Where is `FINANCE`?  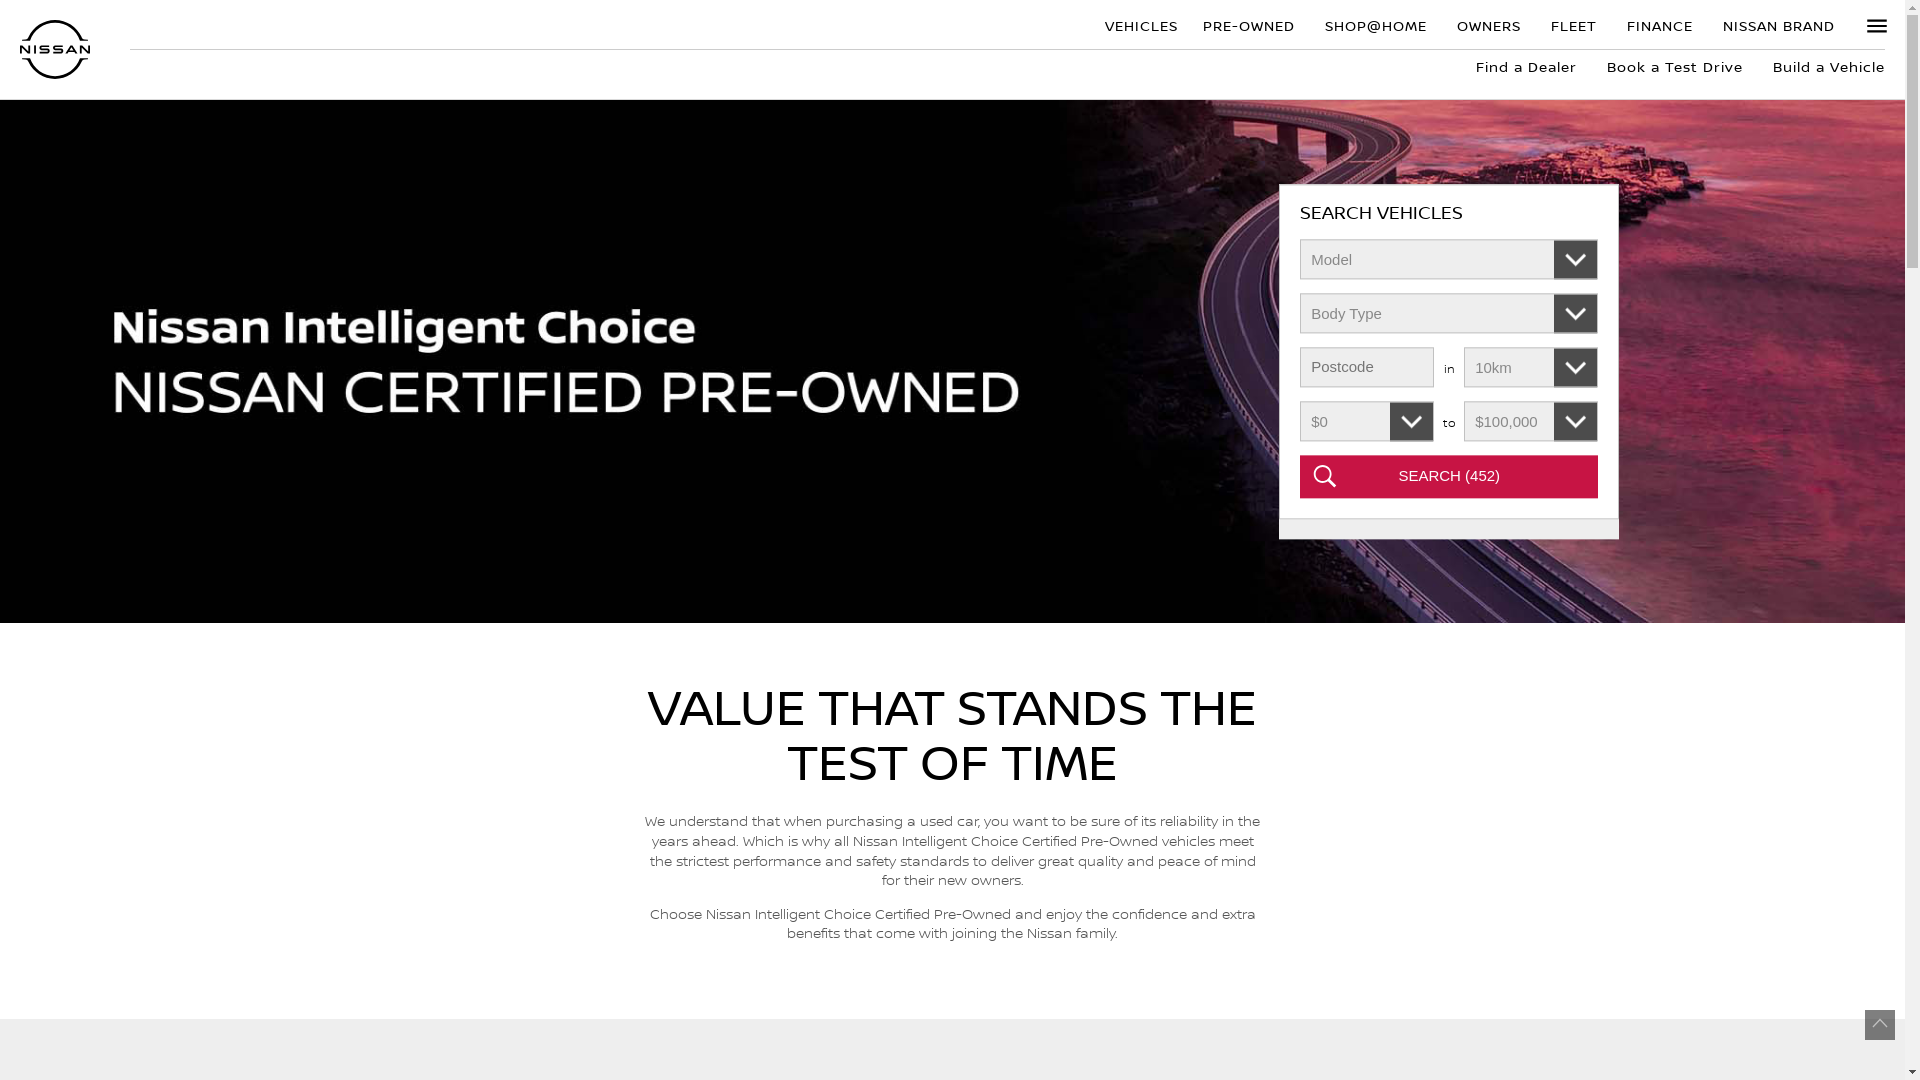
FINANCE is located at coordinates (1660, 24).